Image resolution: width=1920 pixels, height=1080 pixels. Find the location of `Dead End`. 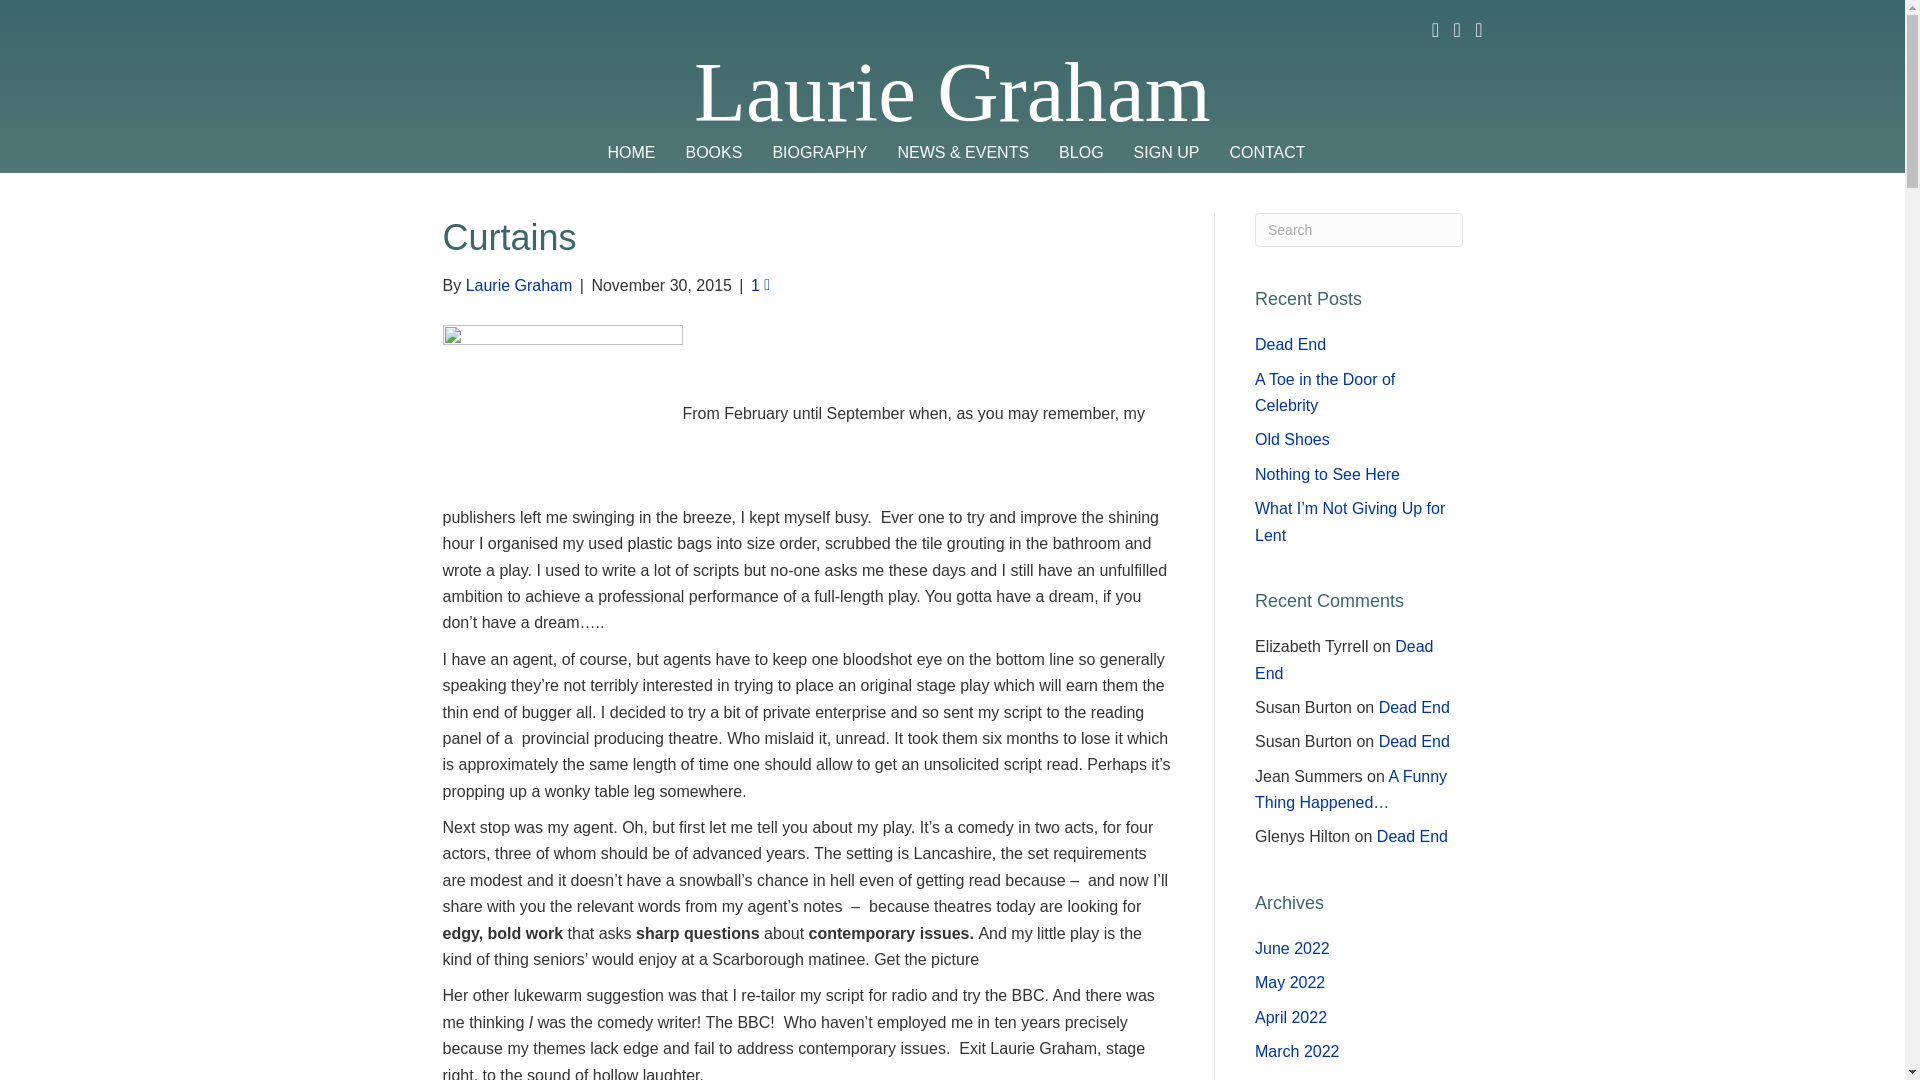

Dead End is located at coordinates (1414, 707).